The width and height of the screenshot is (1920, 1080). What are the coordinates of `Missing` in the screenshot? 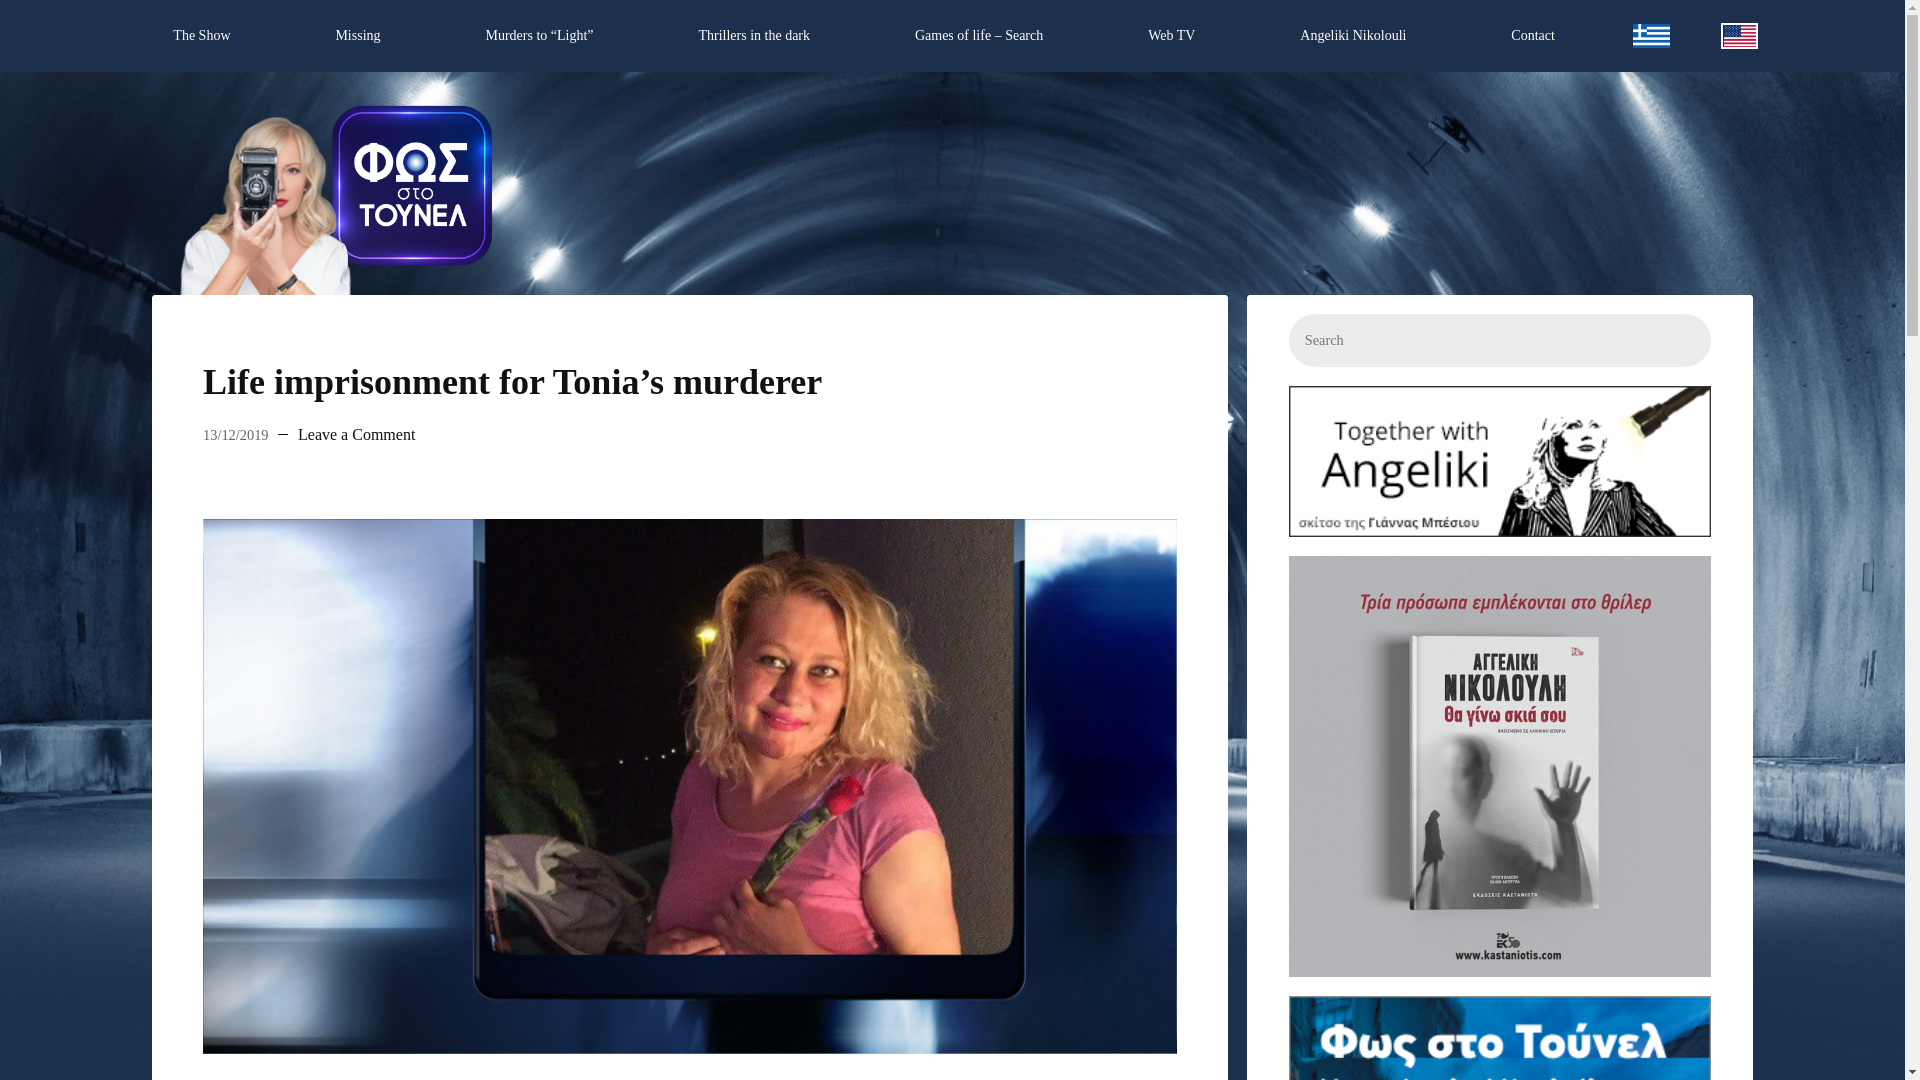 It's located at (356, 36).